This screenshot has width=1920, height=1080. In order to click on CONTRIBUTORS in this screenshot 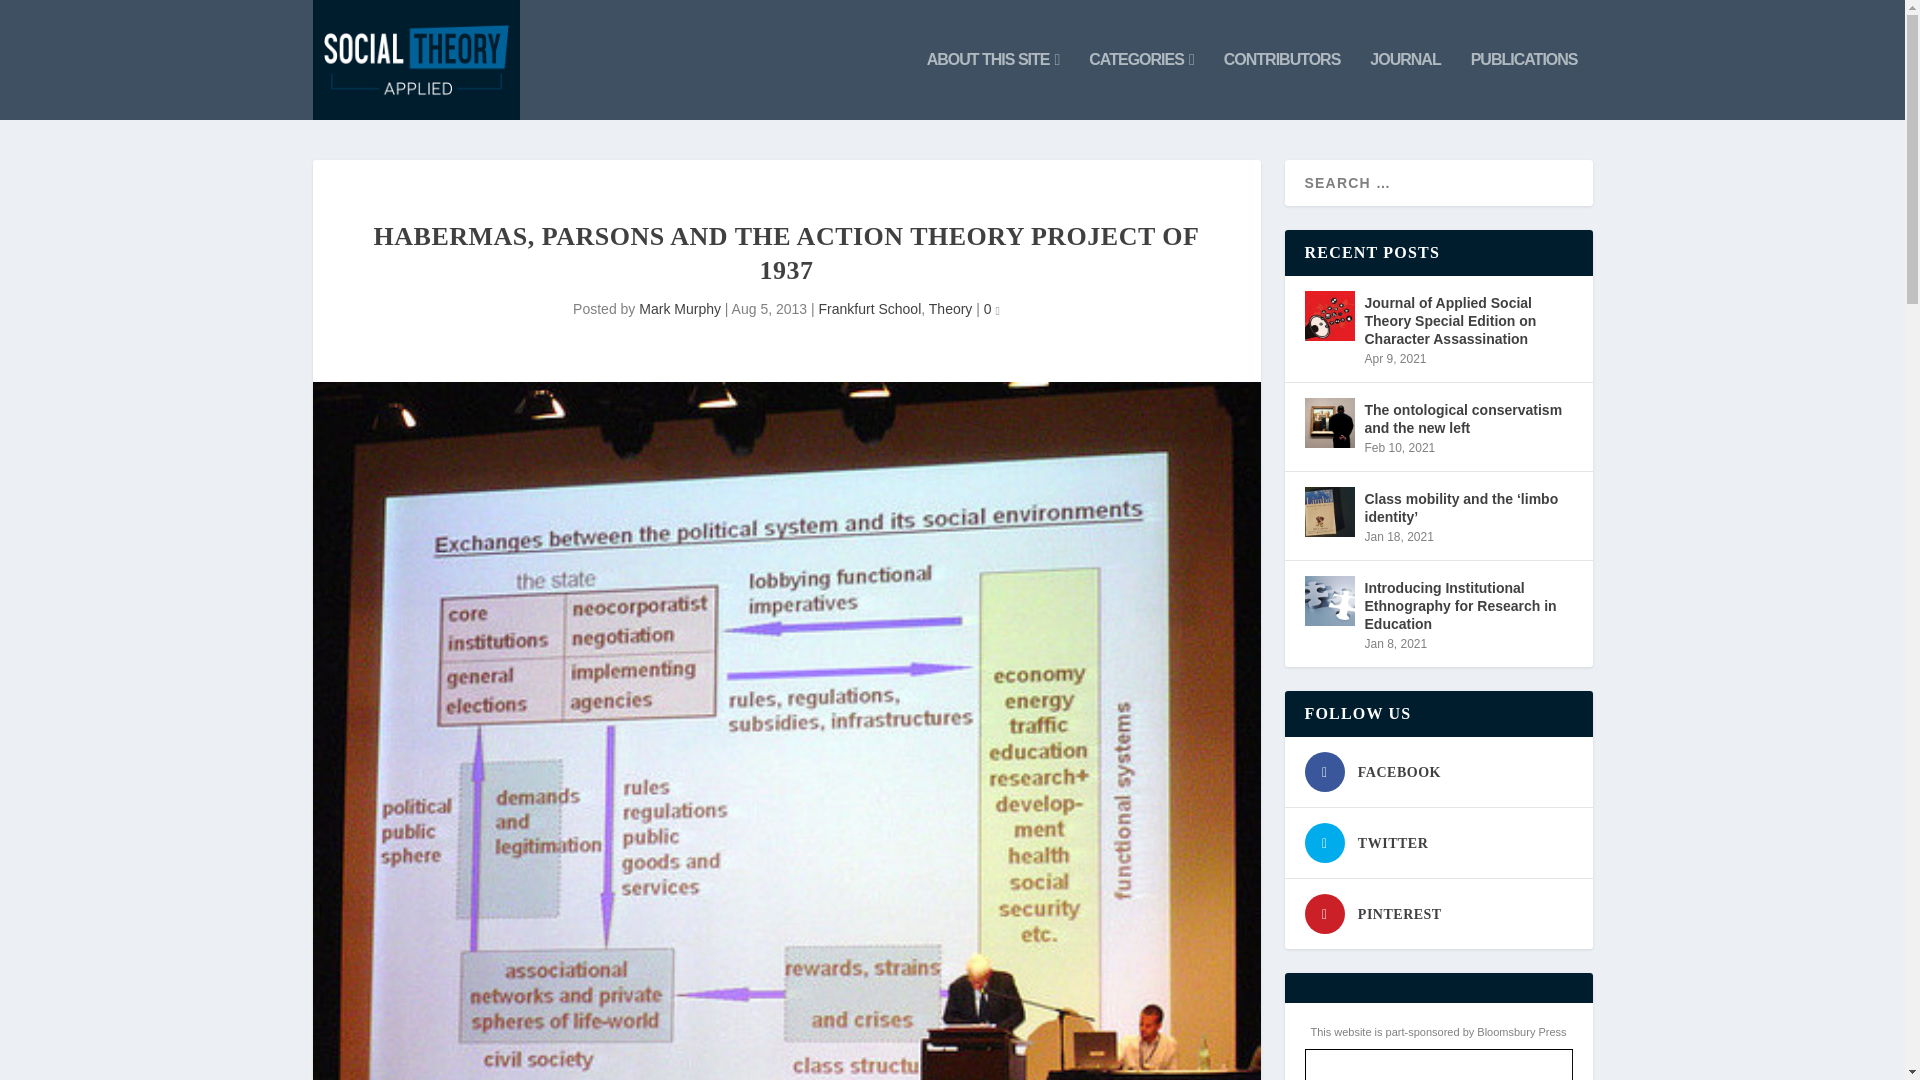, I will do `click(1282, 85)`.